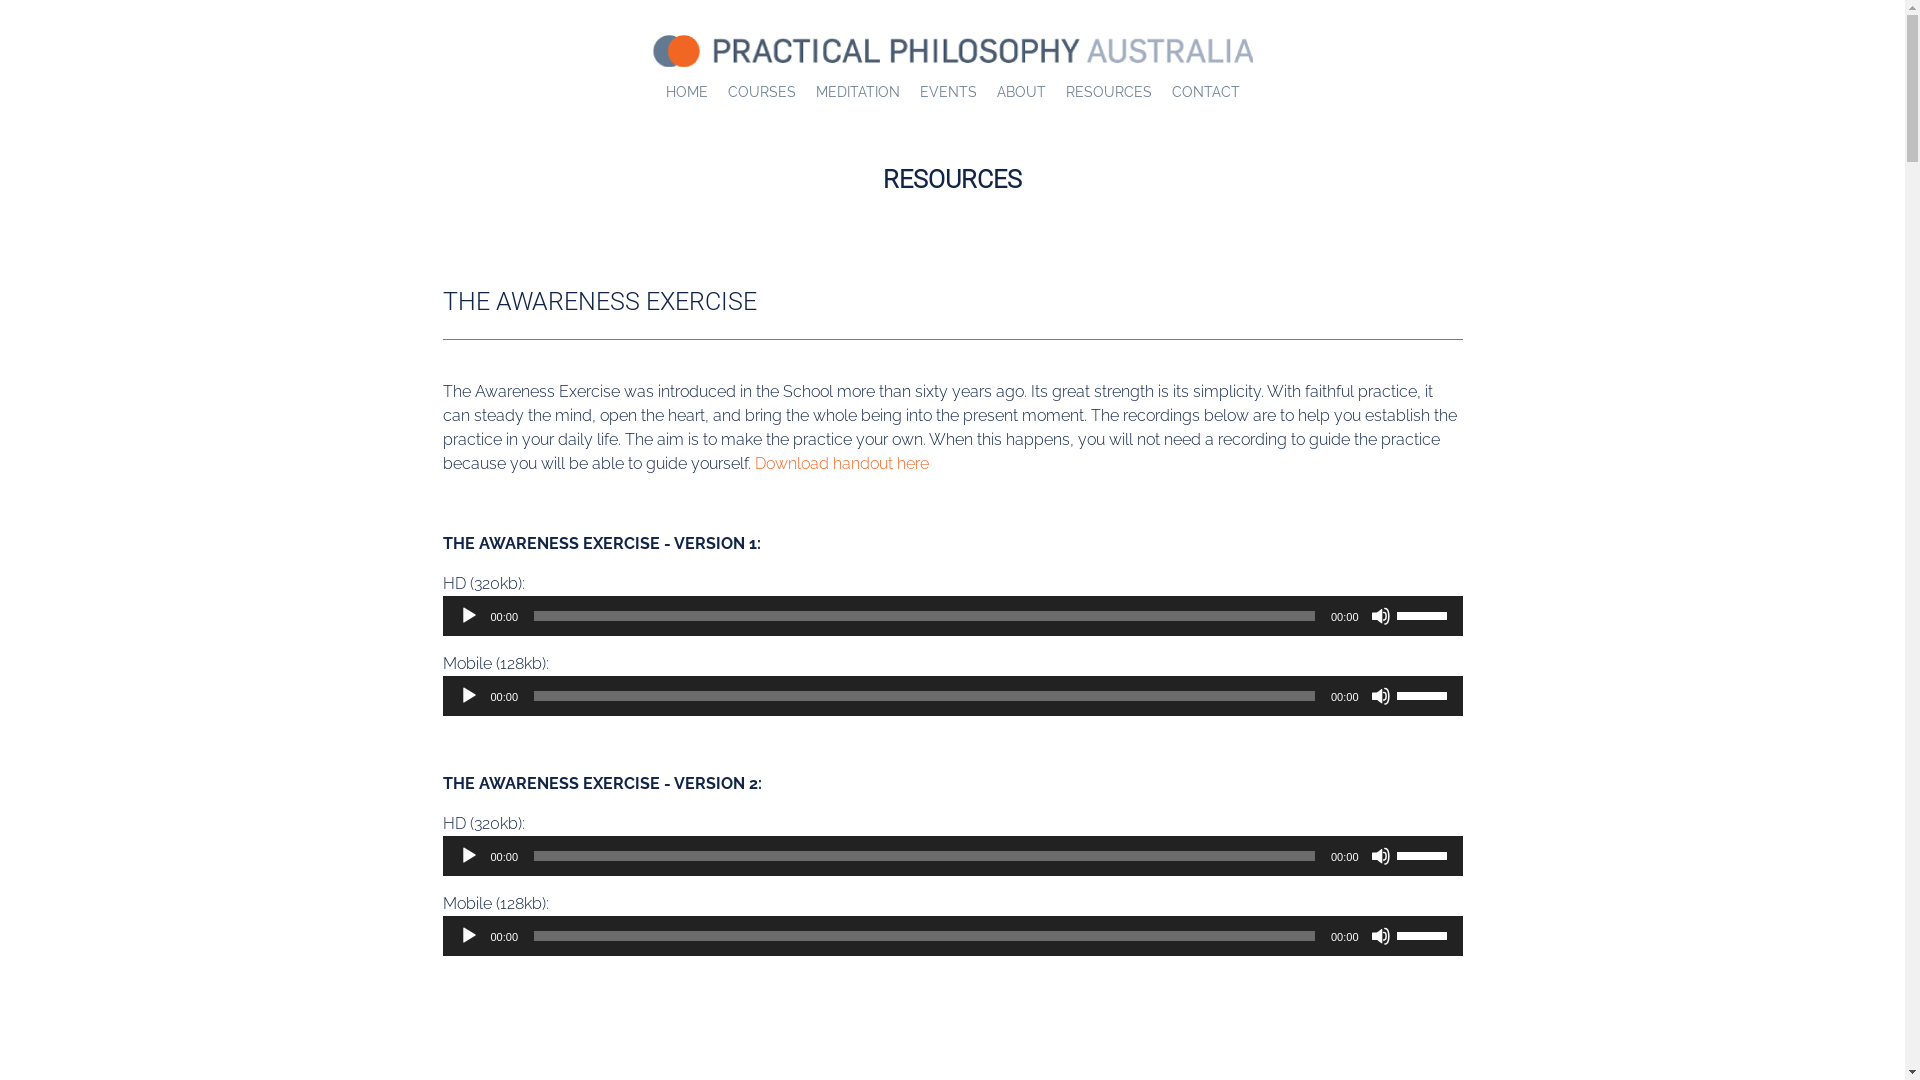 This screenshot has height=1080, width=1920. Describe the element at coordinates (952, 51) in the screenshot. I see `Logo_march2020` at that location.